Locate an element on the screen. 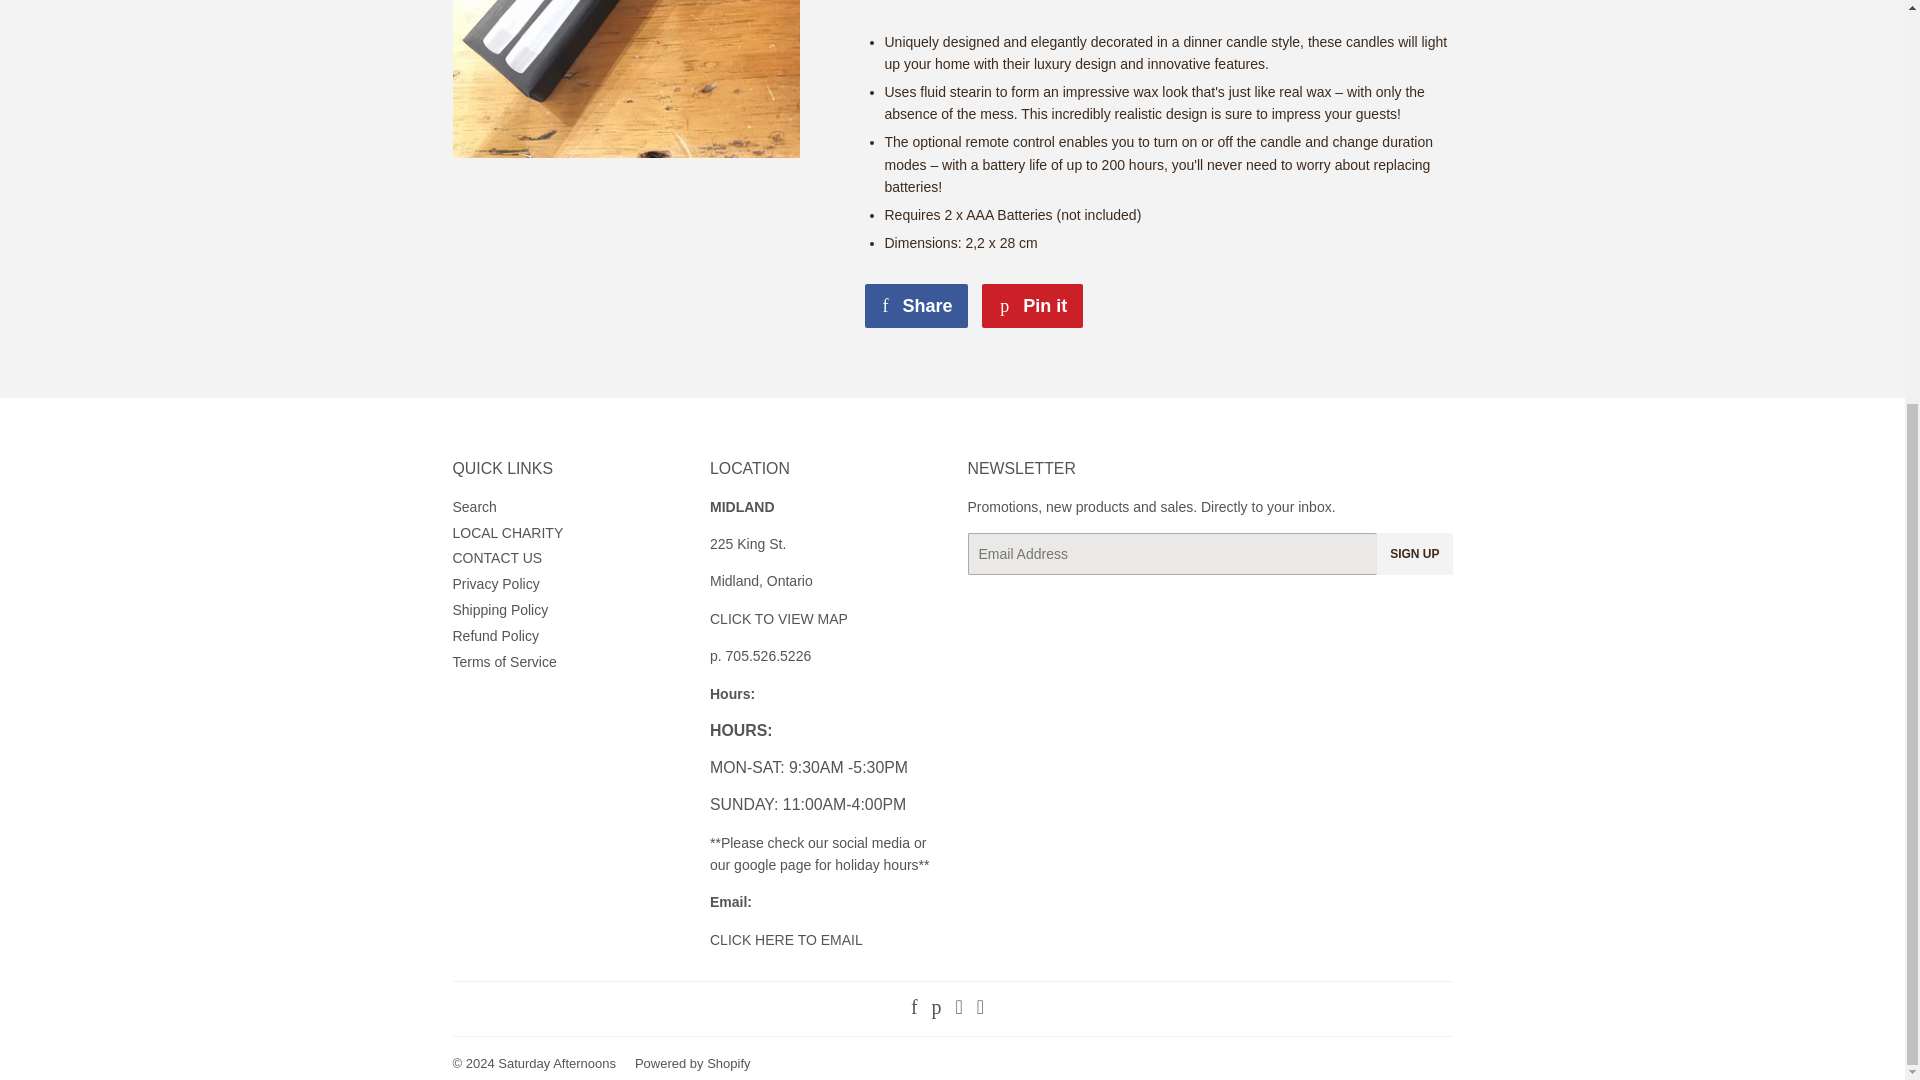 The image size is (1920, 1080). Saturday Afternoons on Instagram is located at coordinates (496, 557).